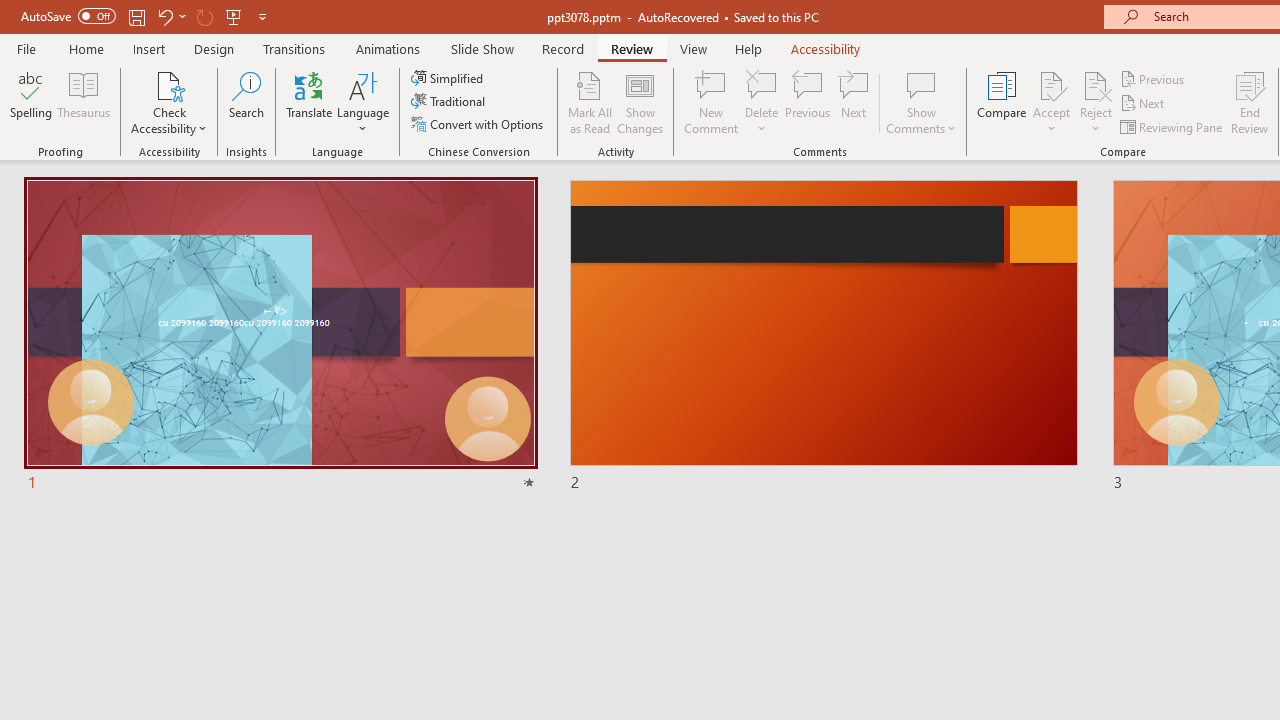 The height and width of the screenshot is (720, 1280). I want to click on Reject Change, so click(1096, 84).